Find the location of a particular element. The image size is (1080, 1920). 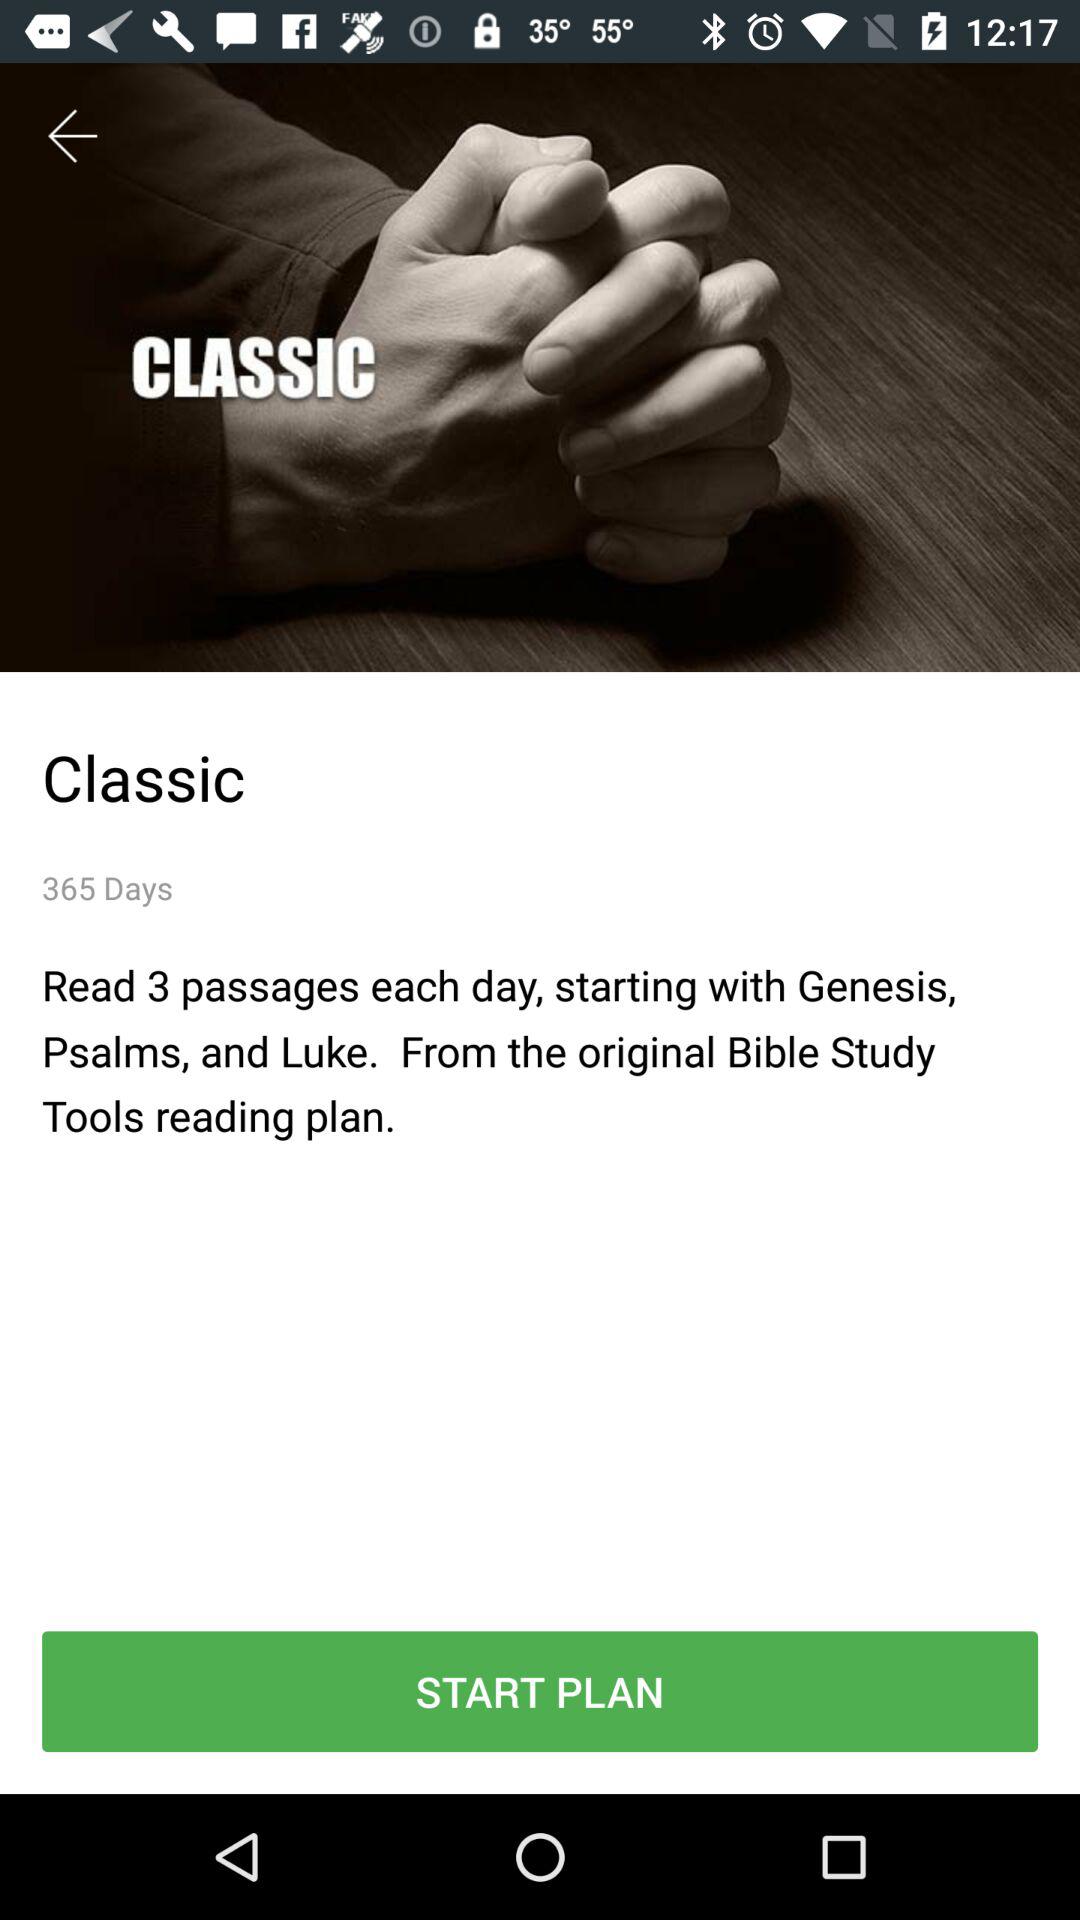

choose icon above classic is located at coordinates (73, 136).